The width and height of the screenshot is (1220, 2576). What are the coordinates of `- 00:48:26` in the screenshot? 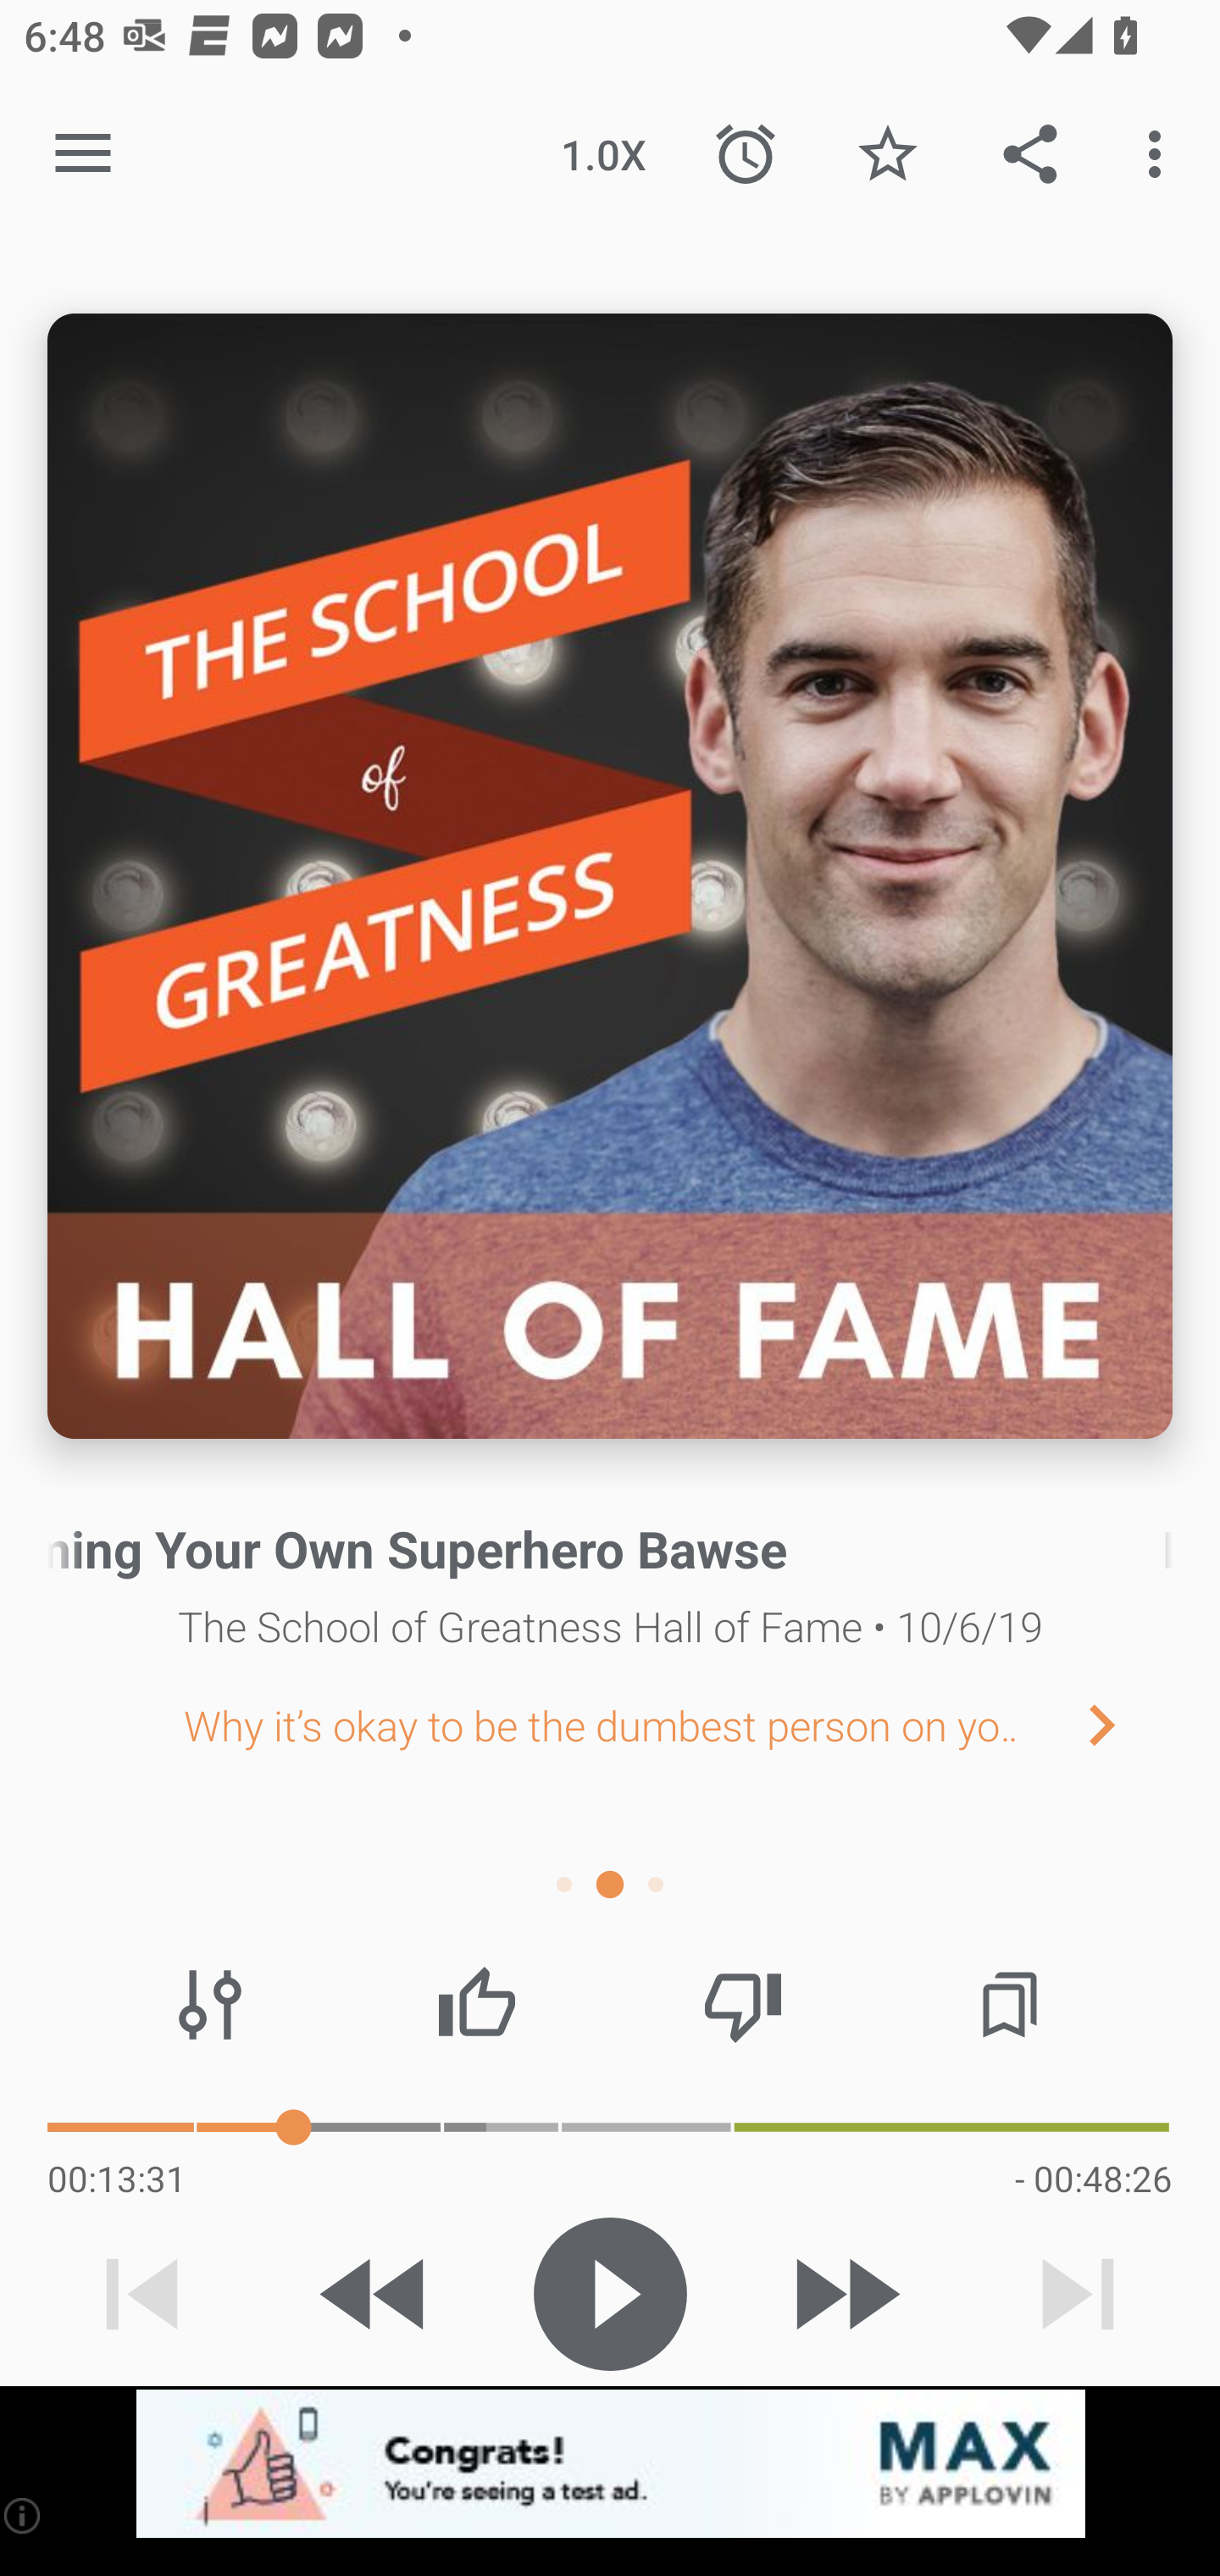 It's located at (1093, 2178).